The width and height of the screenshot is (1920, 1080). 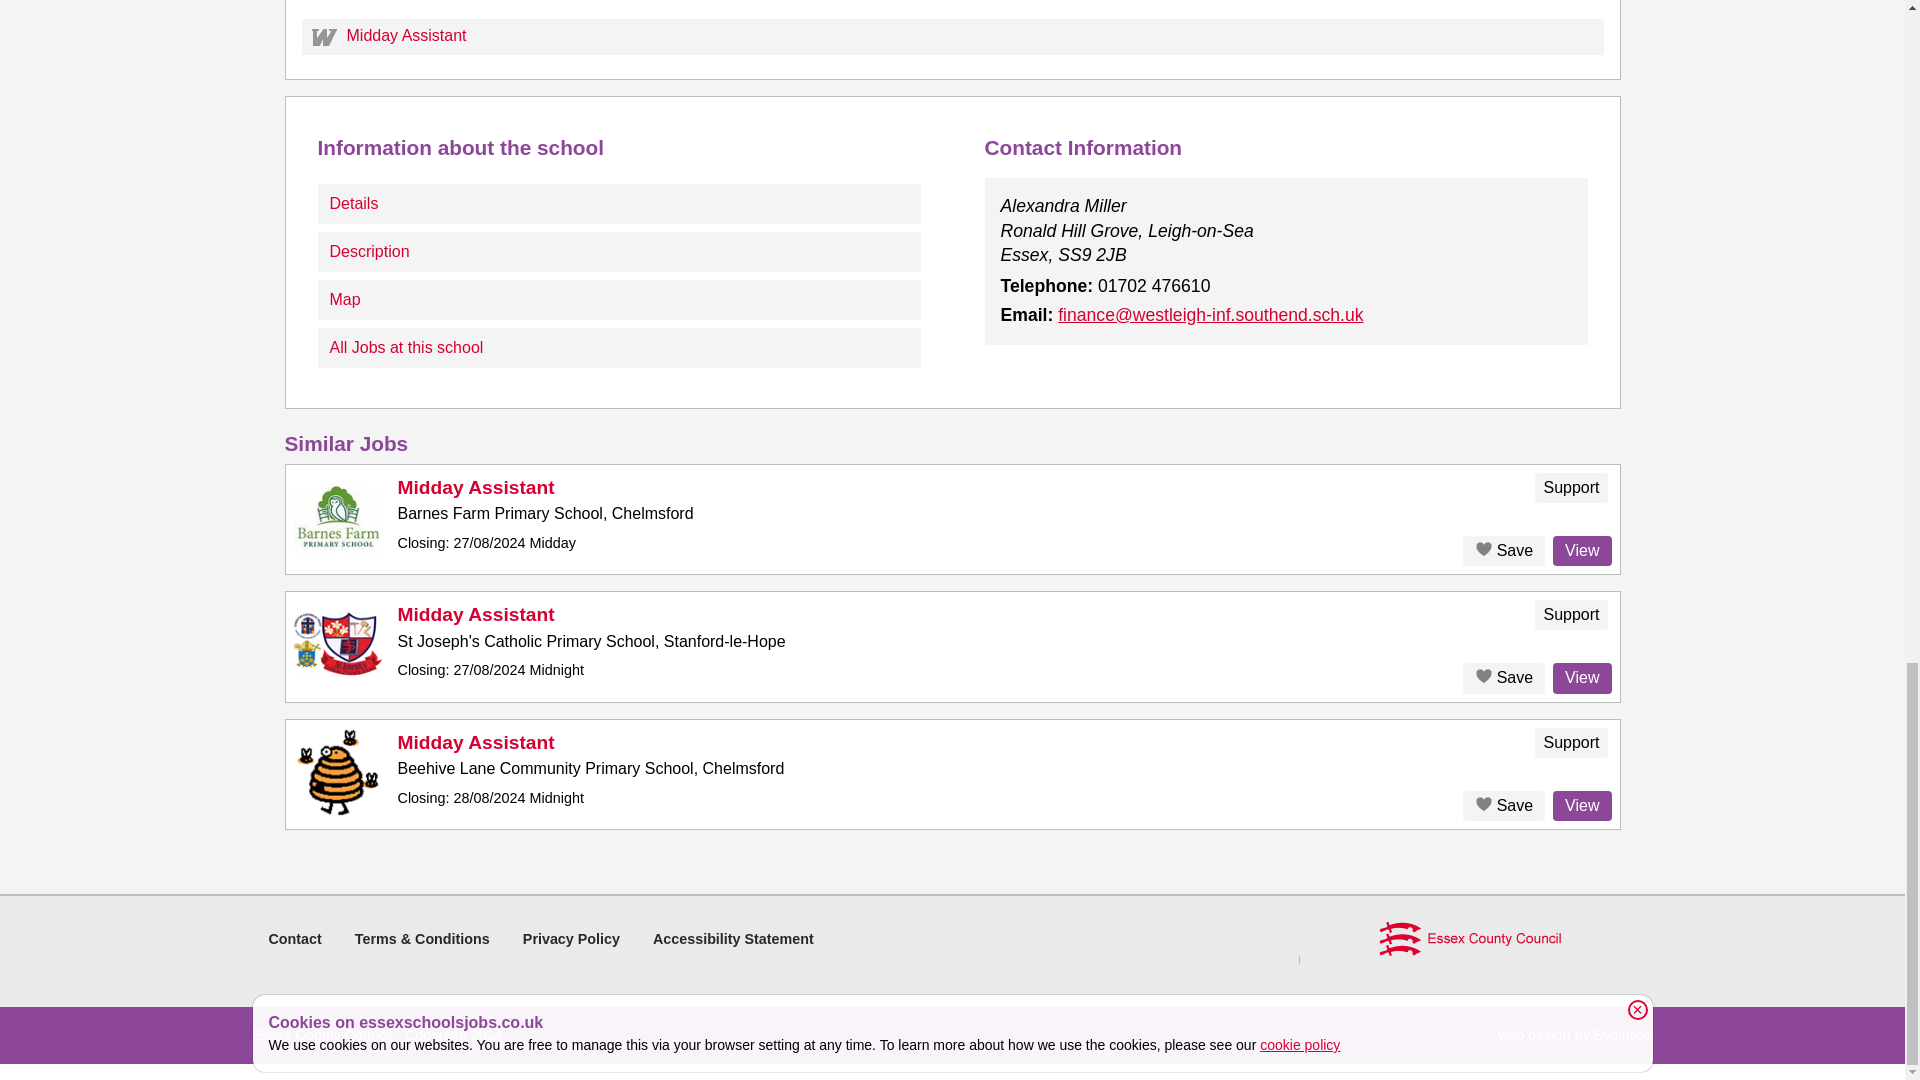 What do you see at coordinates (952, 37) in the screenshot?
I see `Midday Assistant` at bounding box center [952, 37].